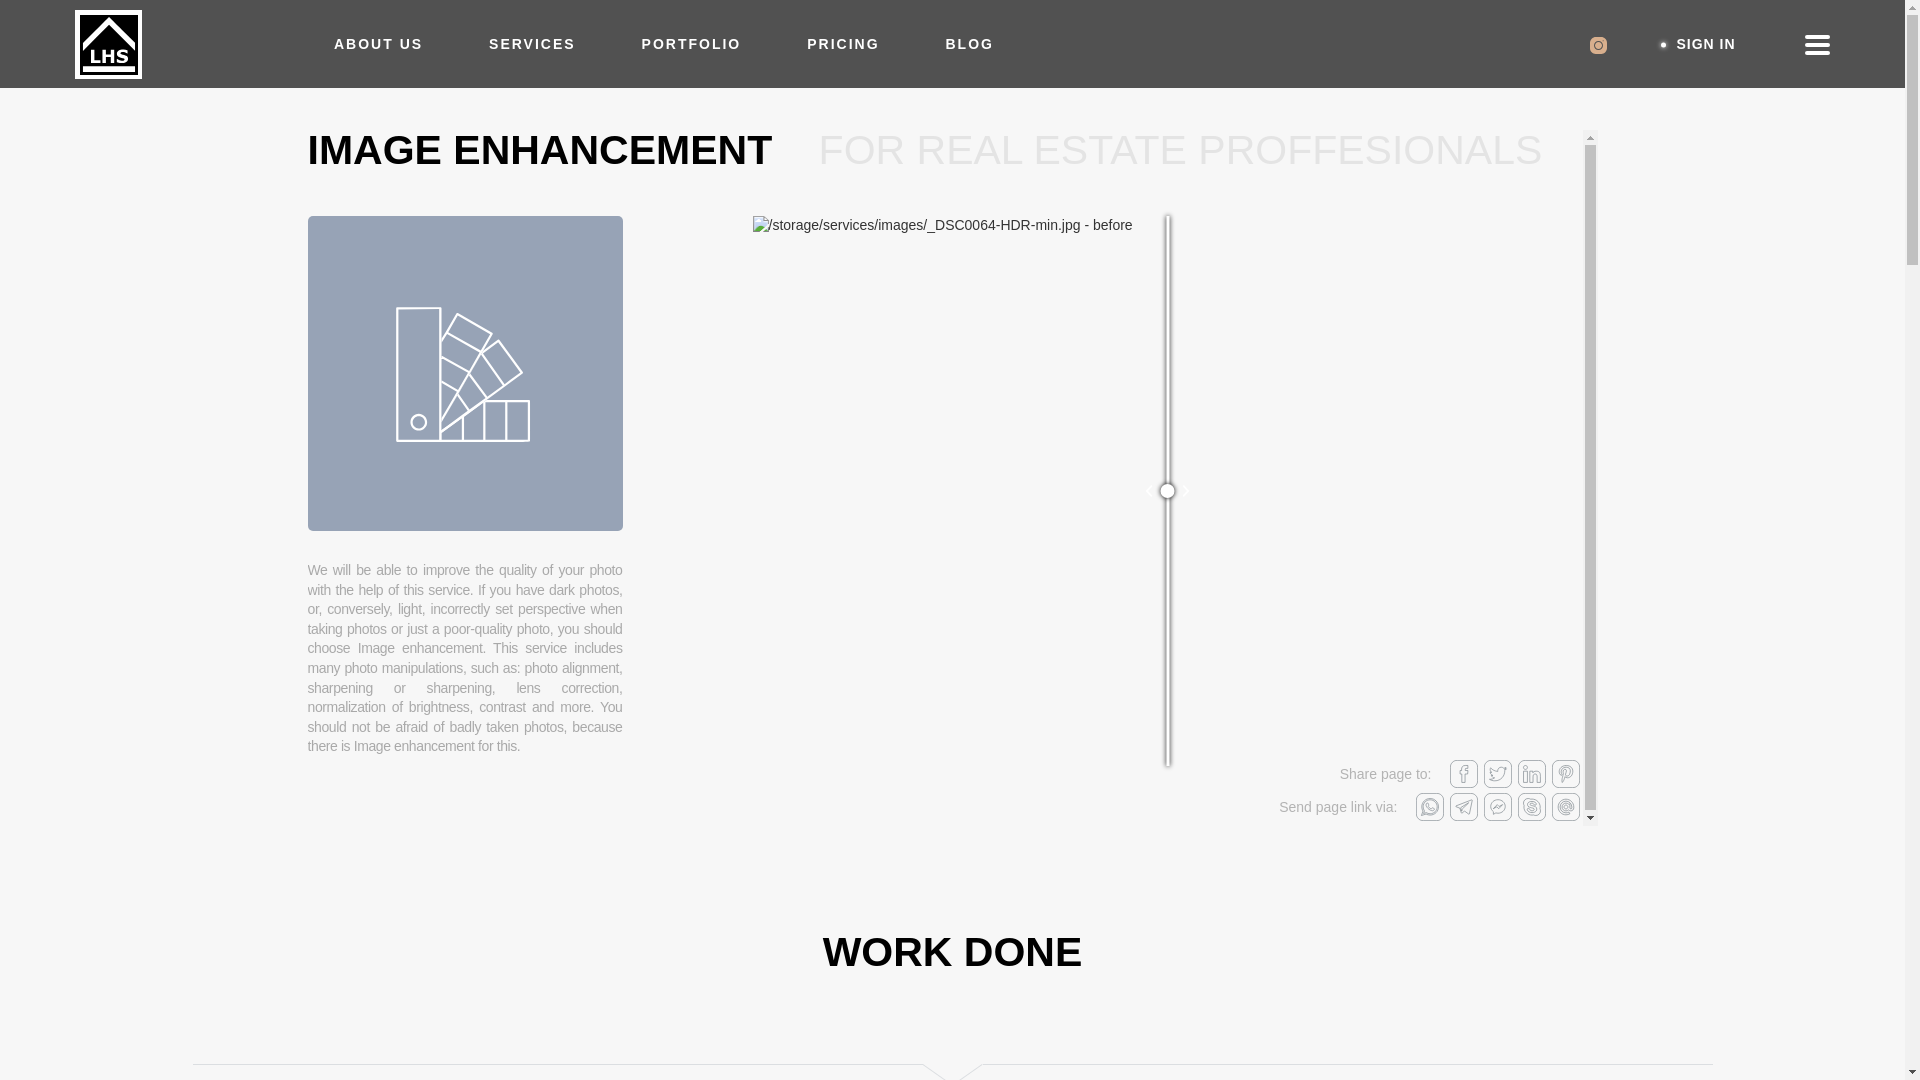 This screenshot has height=1080, width=1920. Describe the element at coordinates (970, 44) in the screenshot. I see `BLOG` at that location.